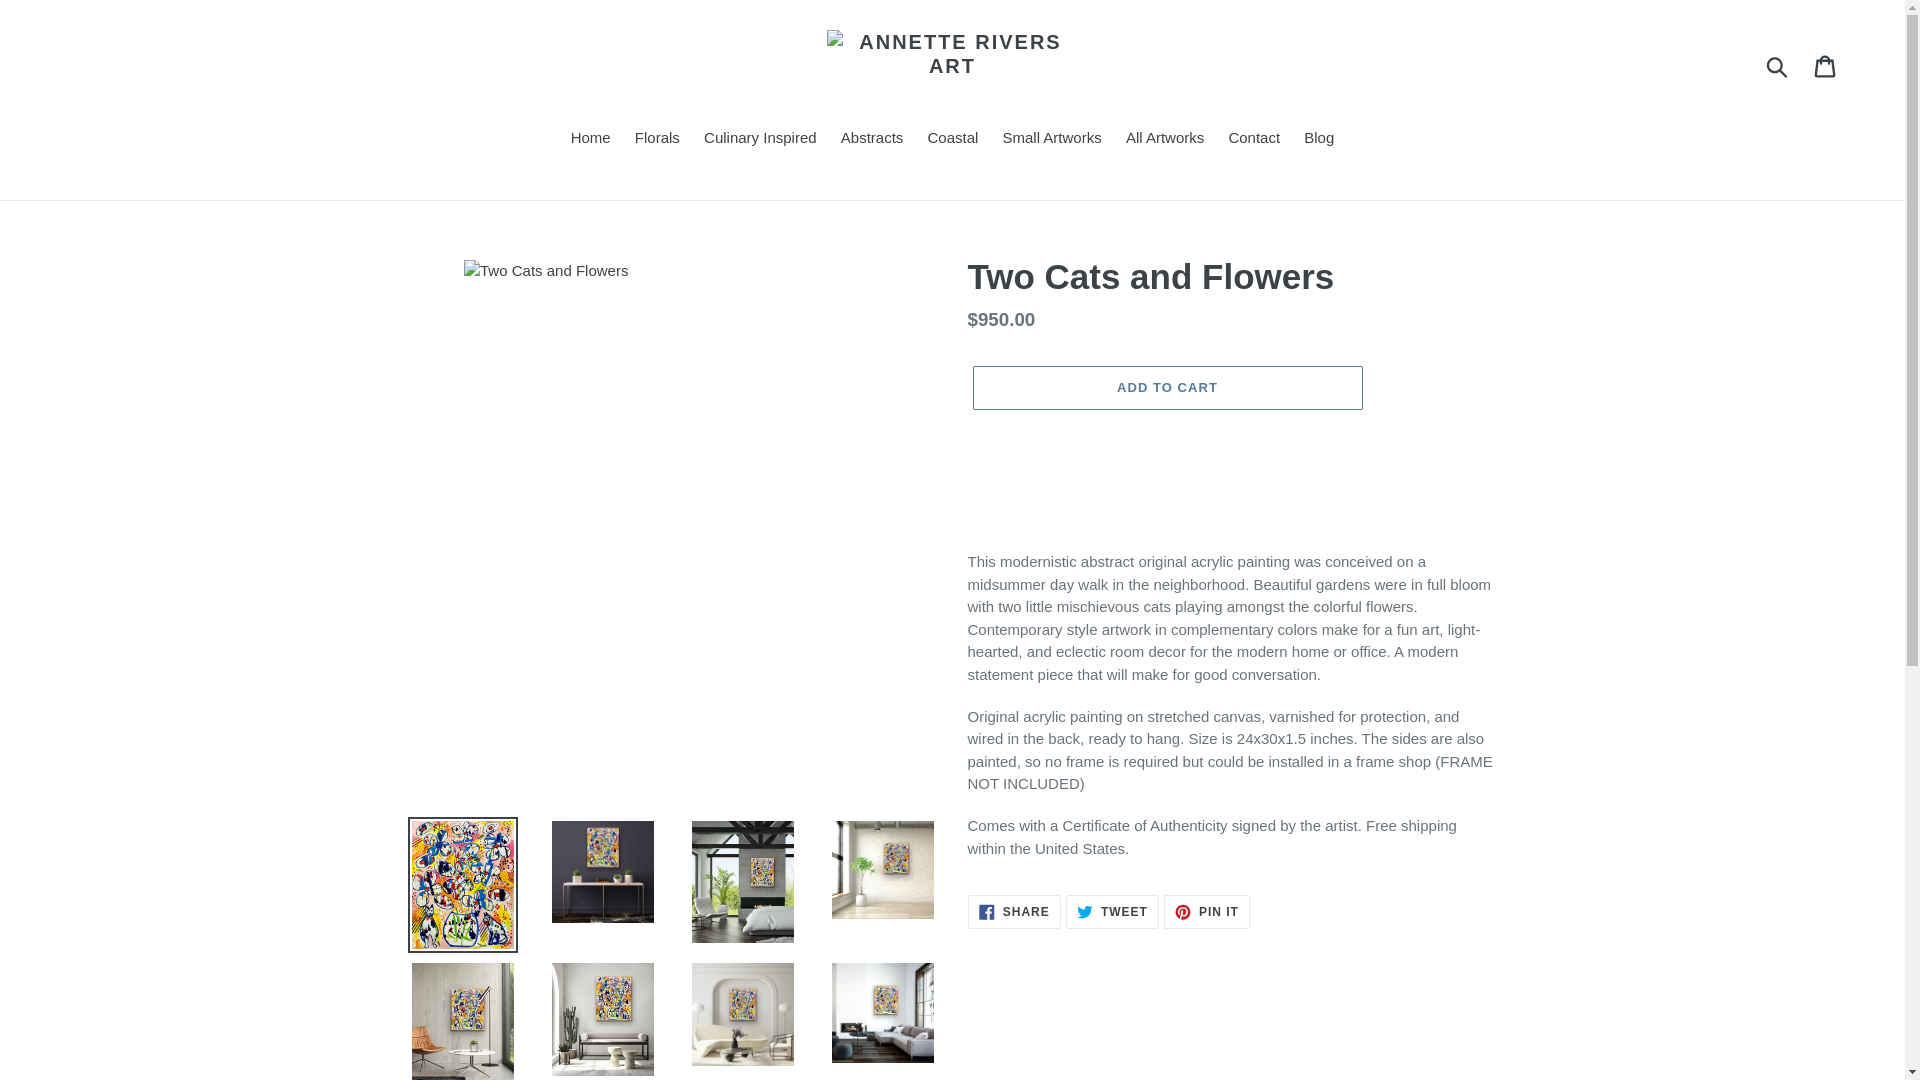 The width and height of the screenshot is (1920, 1080). Describe the element at coordinates (1778, 66) in the screenshot. I see `Submit` at that location.